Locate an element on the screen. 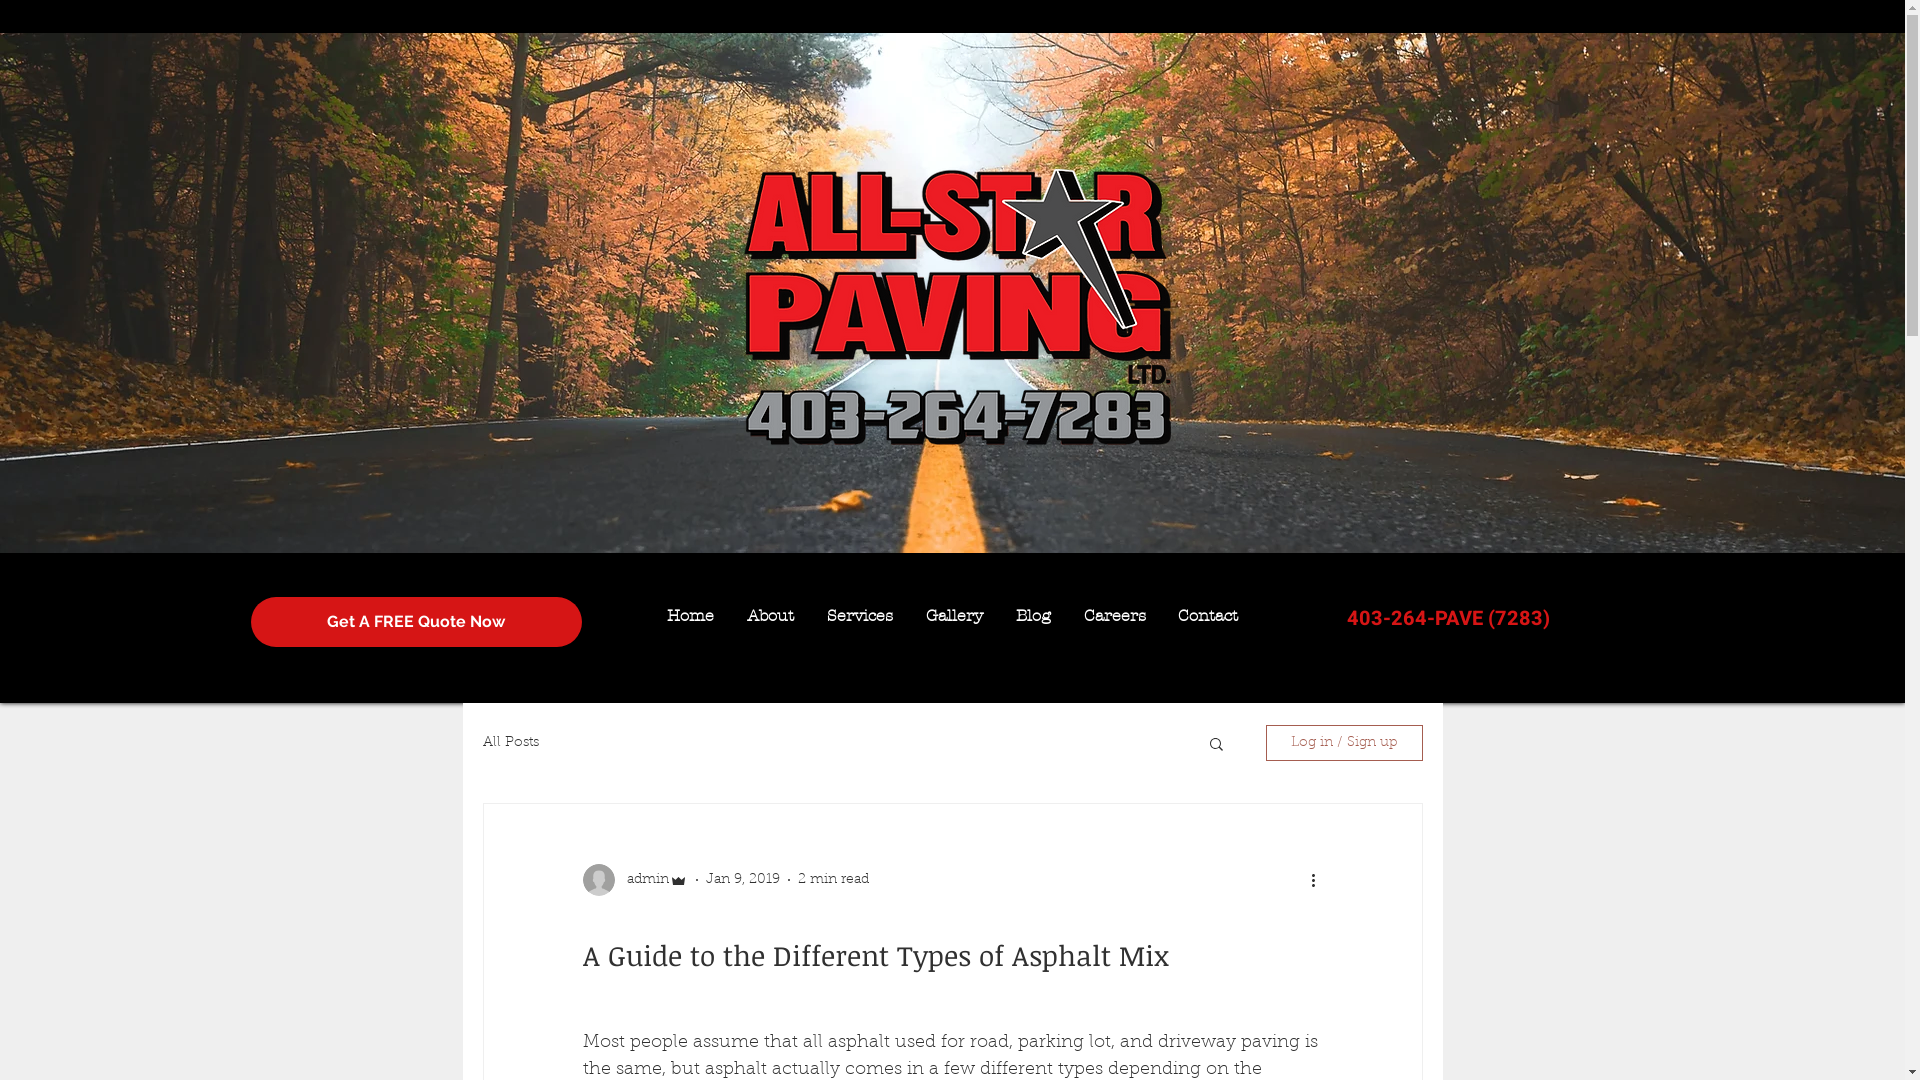 The height and width of the screenshot is (1080, 1920). Services is located at coordinates (860, 616).